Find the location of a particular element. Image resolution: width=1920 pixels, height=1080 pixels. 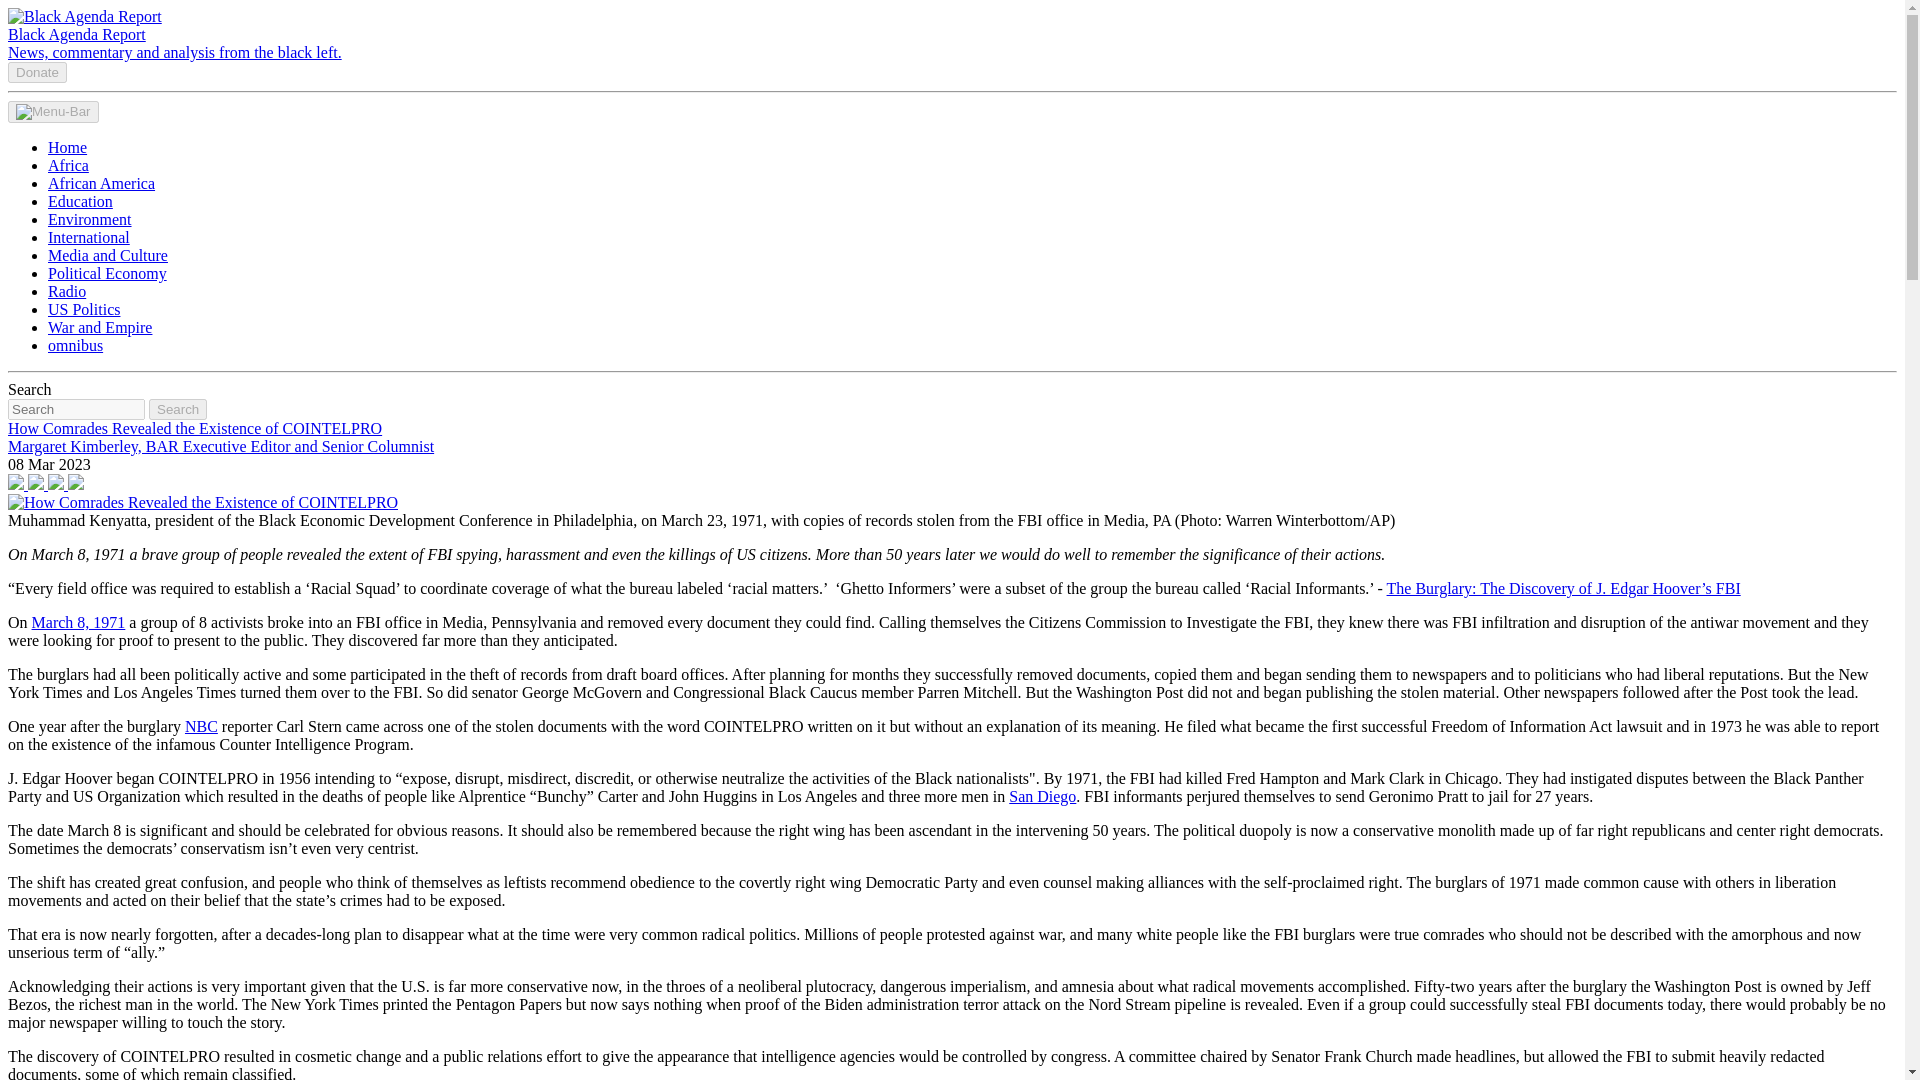

International is located at coordinates (89, 237).